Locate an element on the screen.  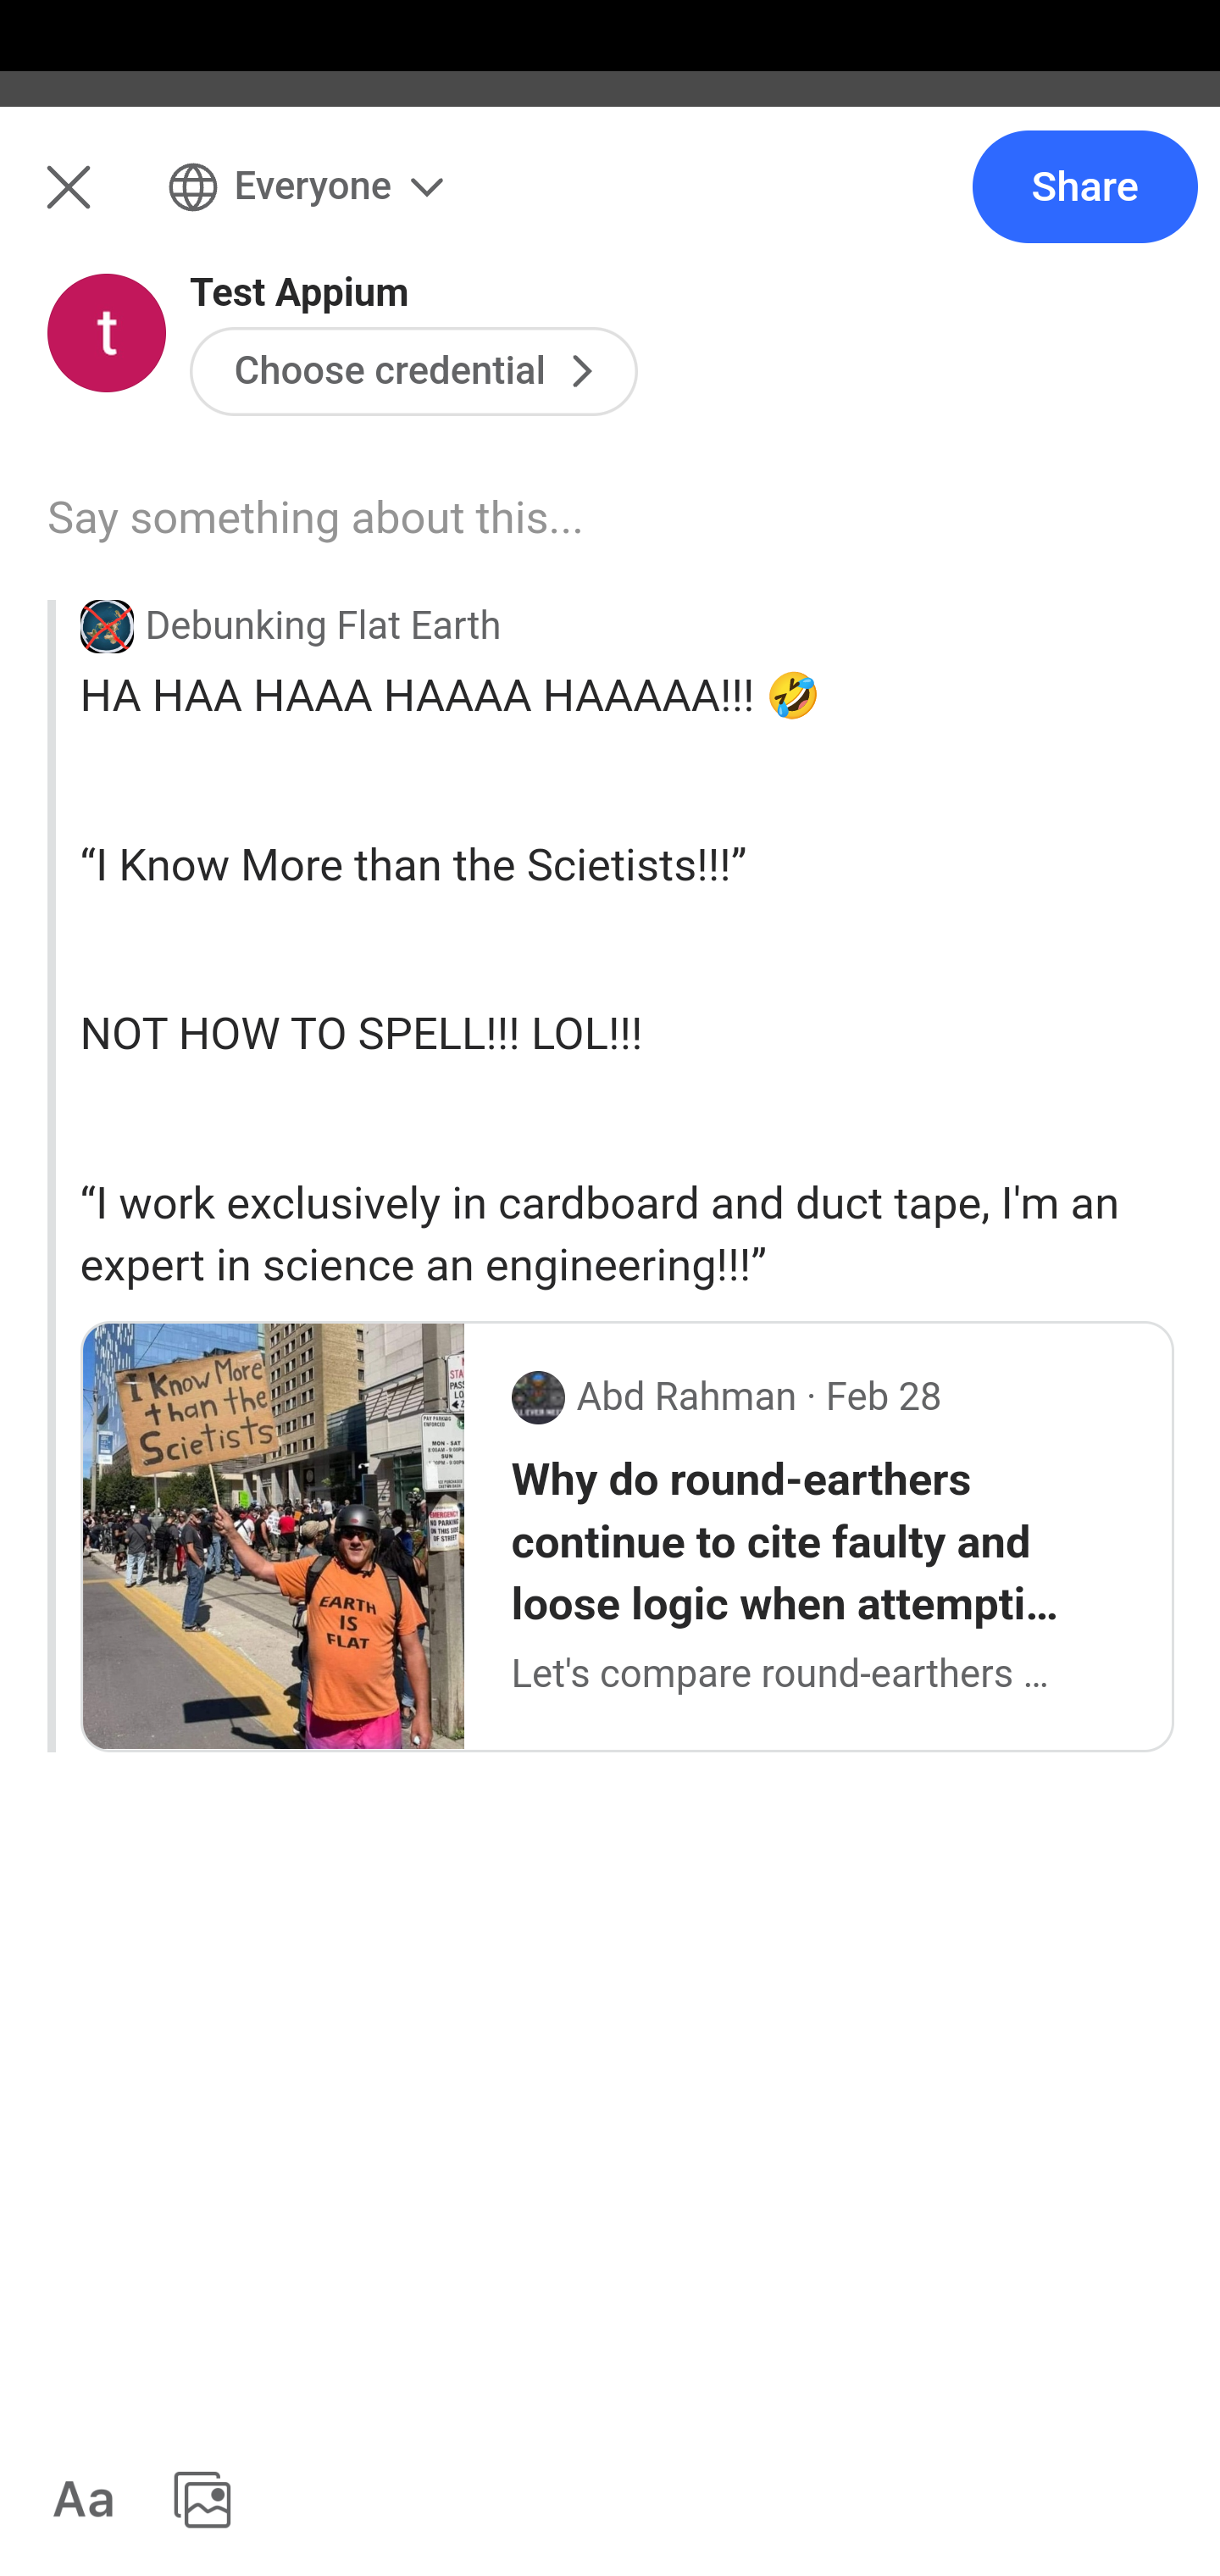
Me is located at coordinates (107, 206).